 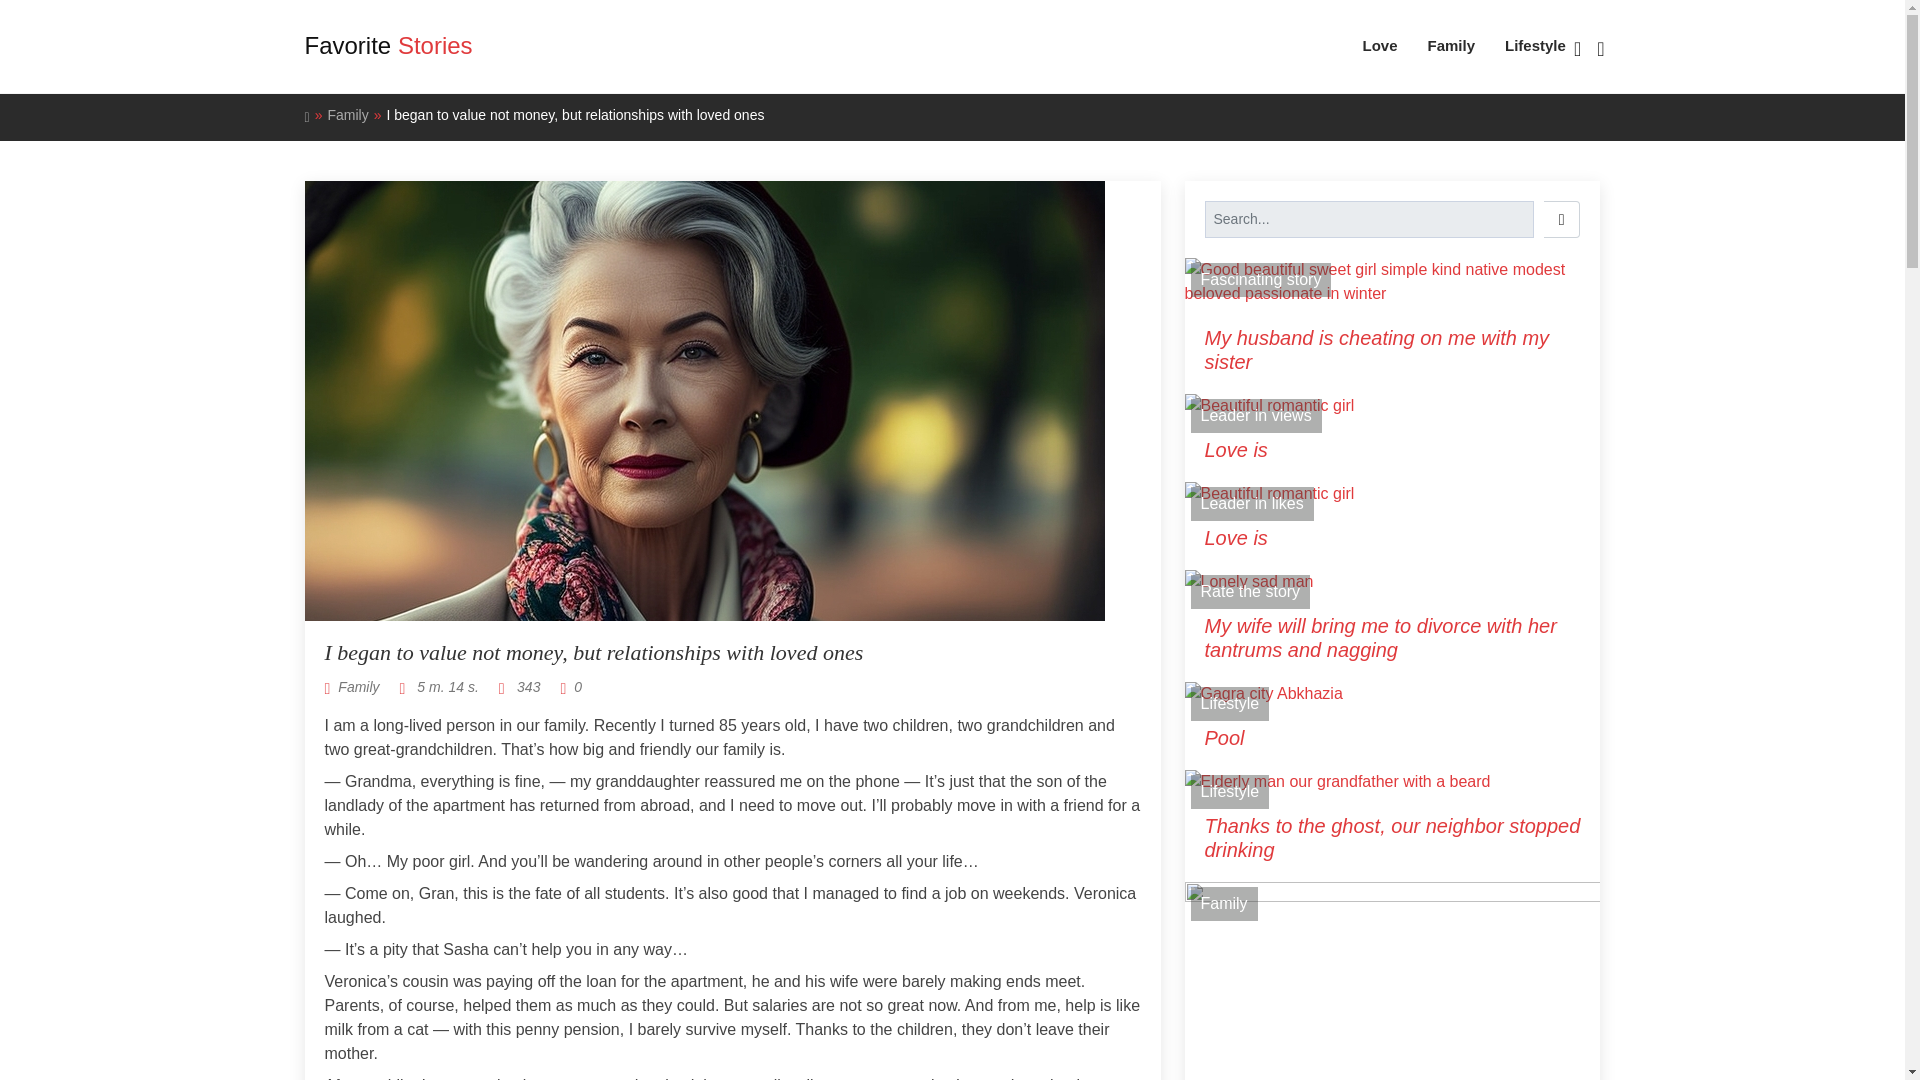 I want to click on Love is, so click(x=1392, y=537).